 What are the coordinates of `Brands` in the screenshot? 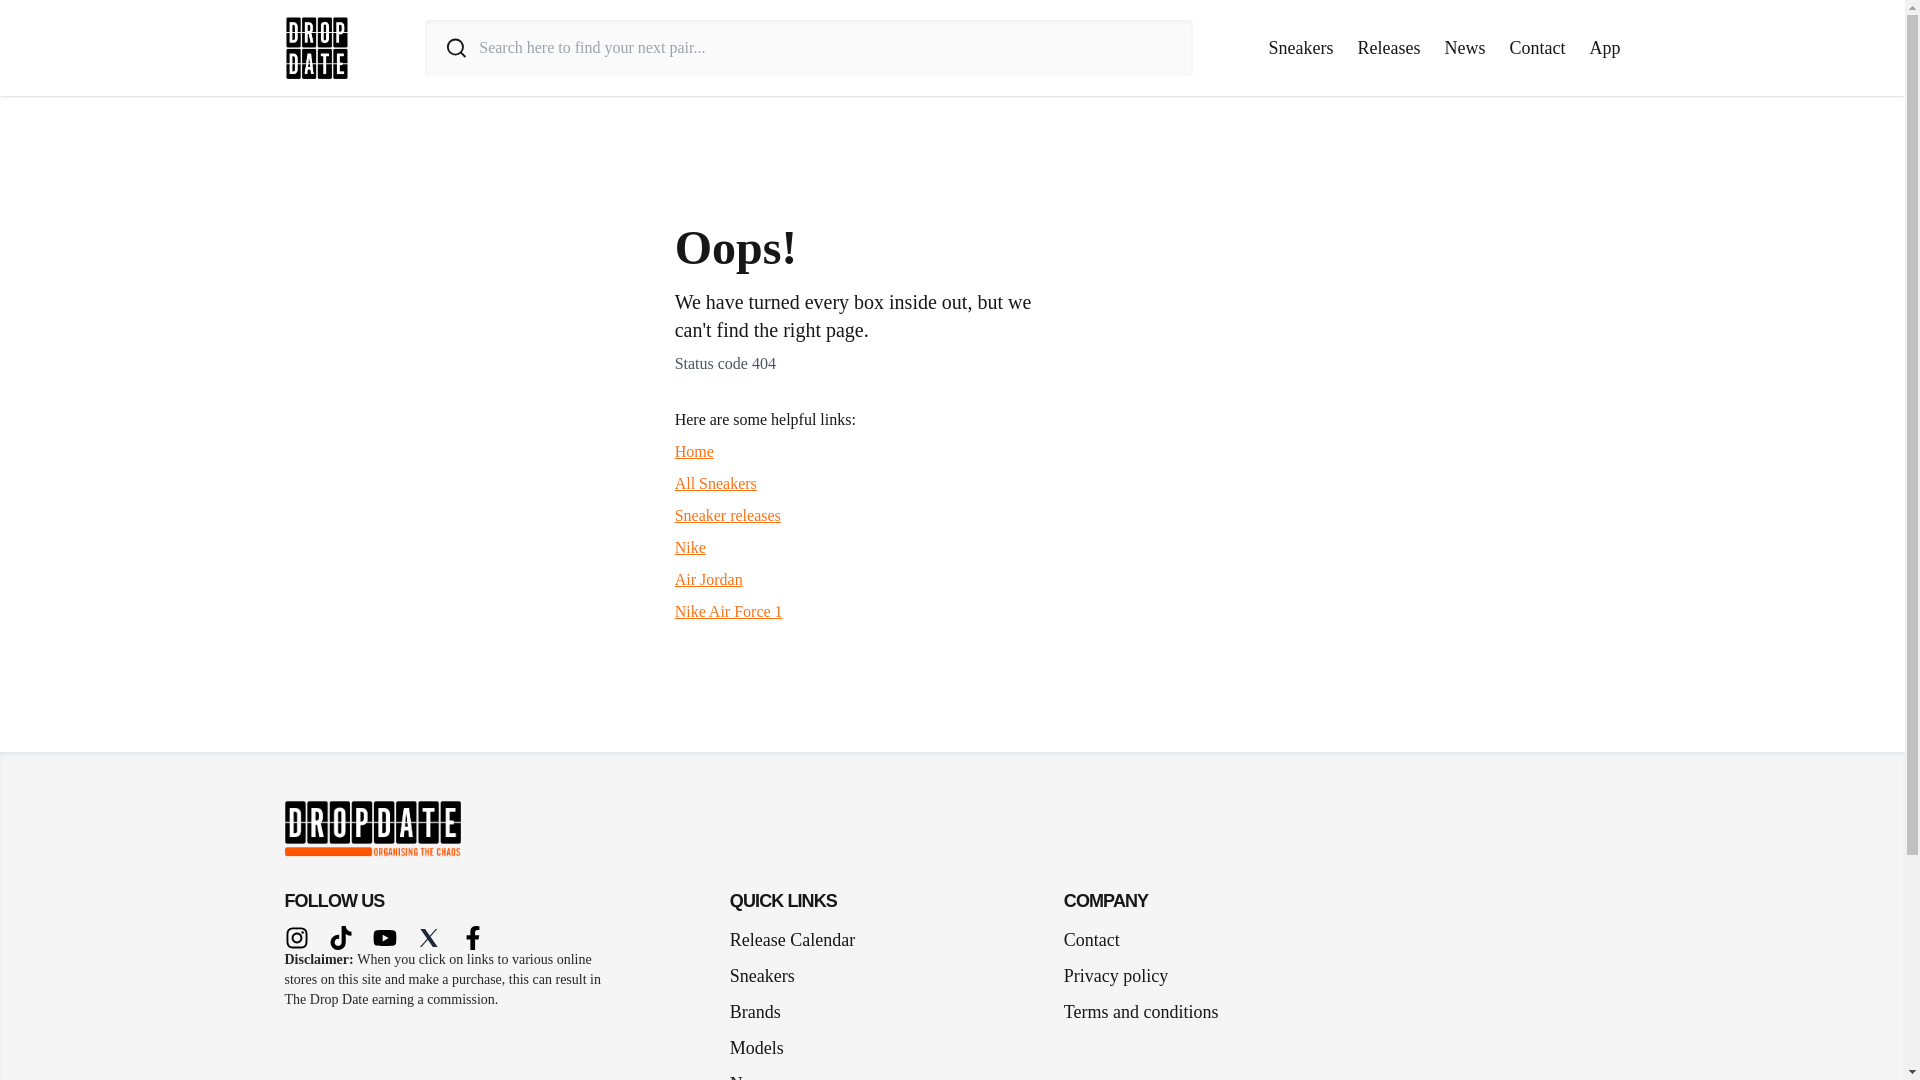 It's located at (762, 1012).